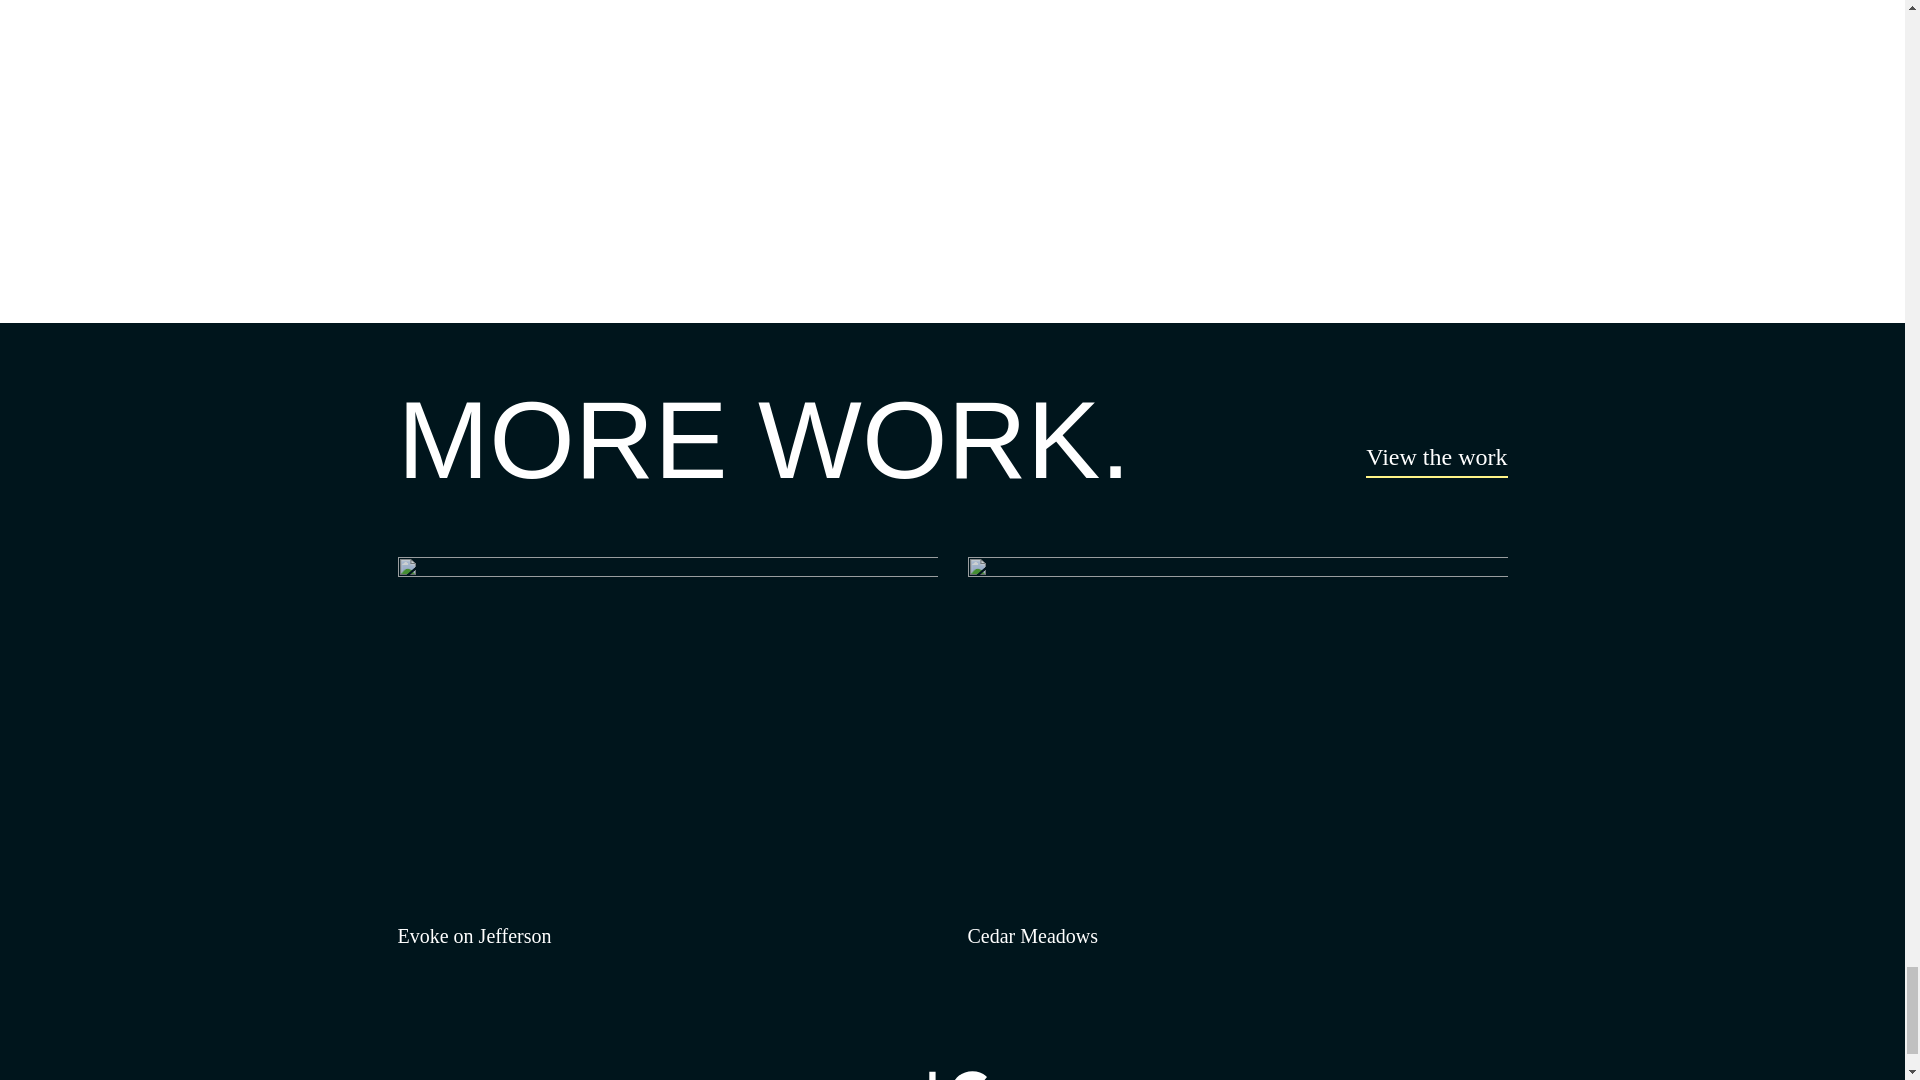  What do you see at coordinates (1237, 754) in the screenshot?
I see `Cedar Meadows` at bounding box center [1237, 754].